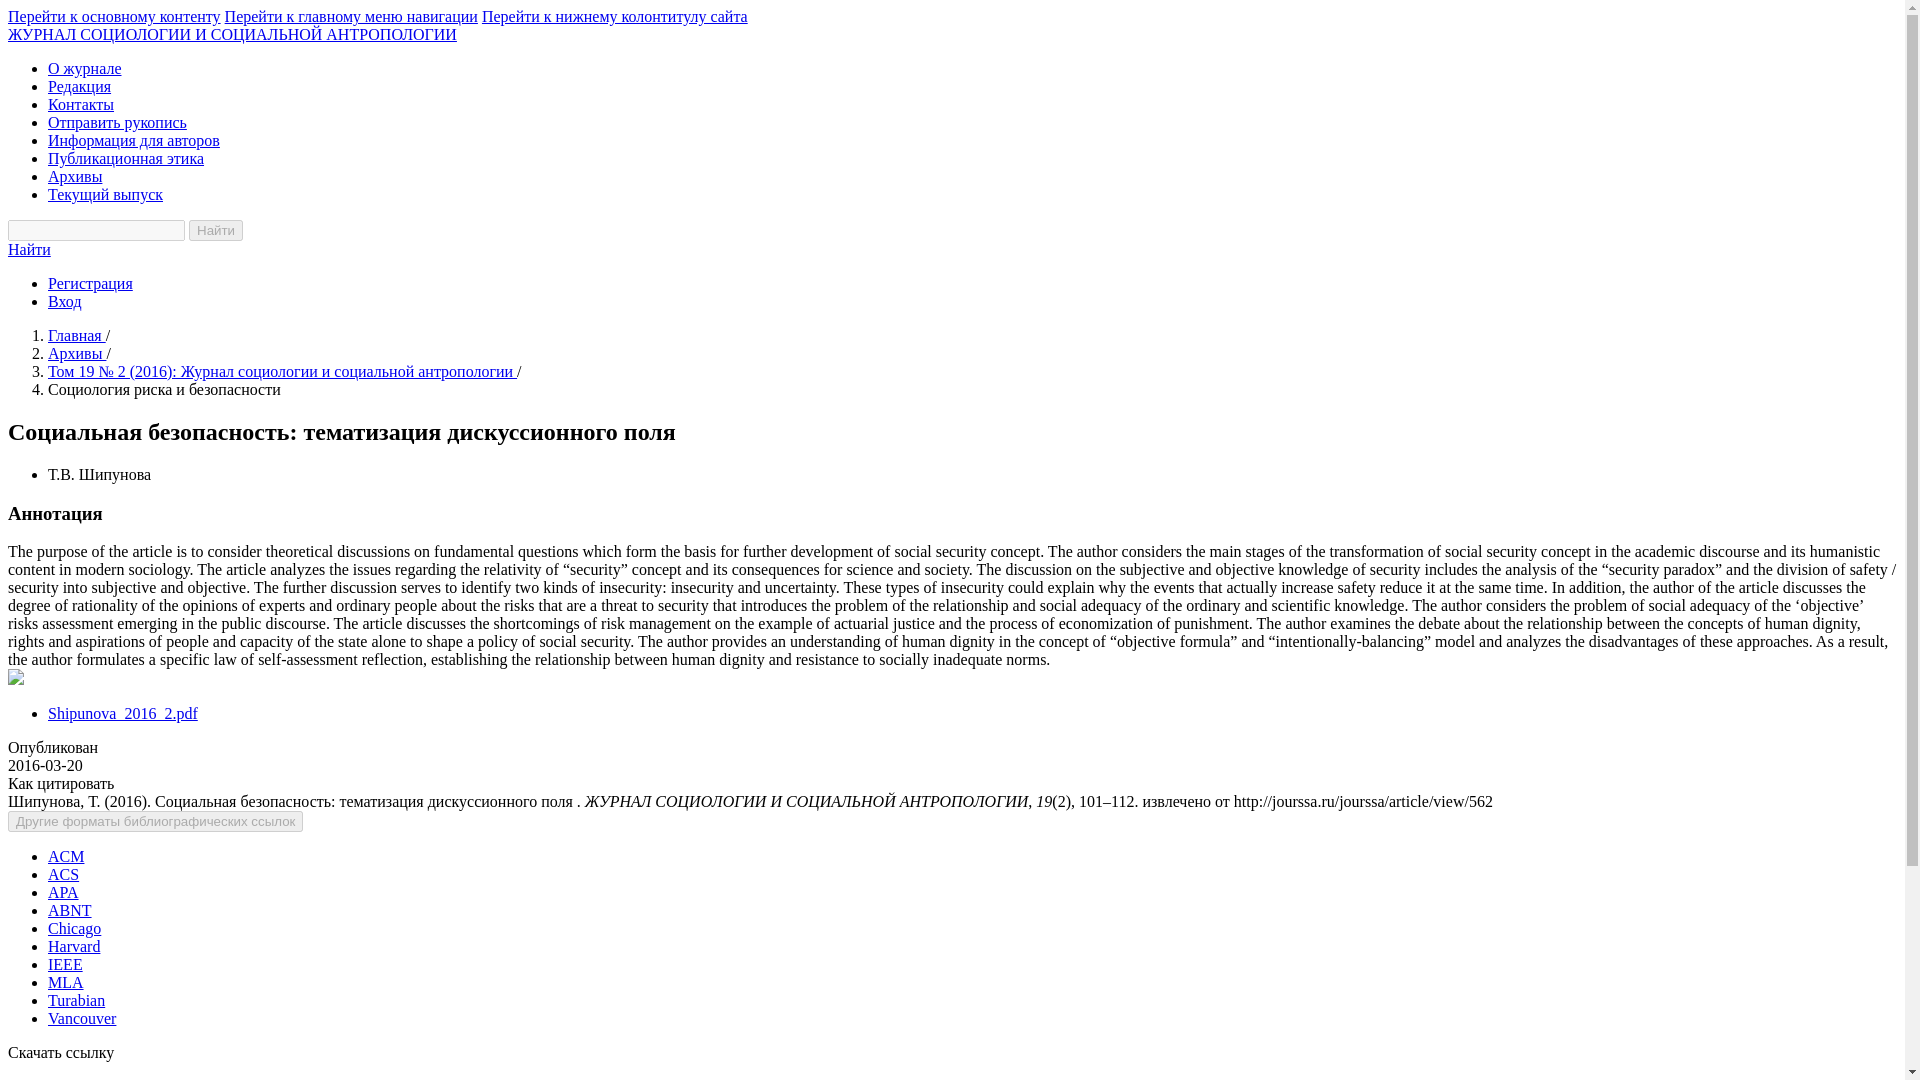 The width and height of the screenshot is (1920, 1080). I want to click on ACS, so click(63, 874).